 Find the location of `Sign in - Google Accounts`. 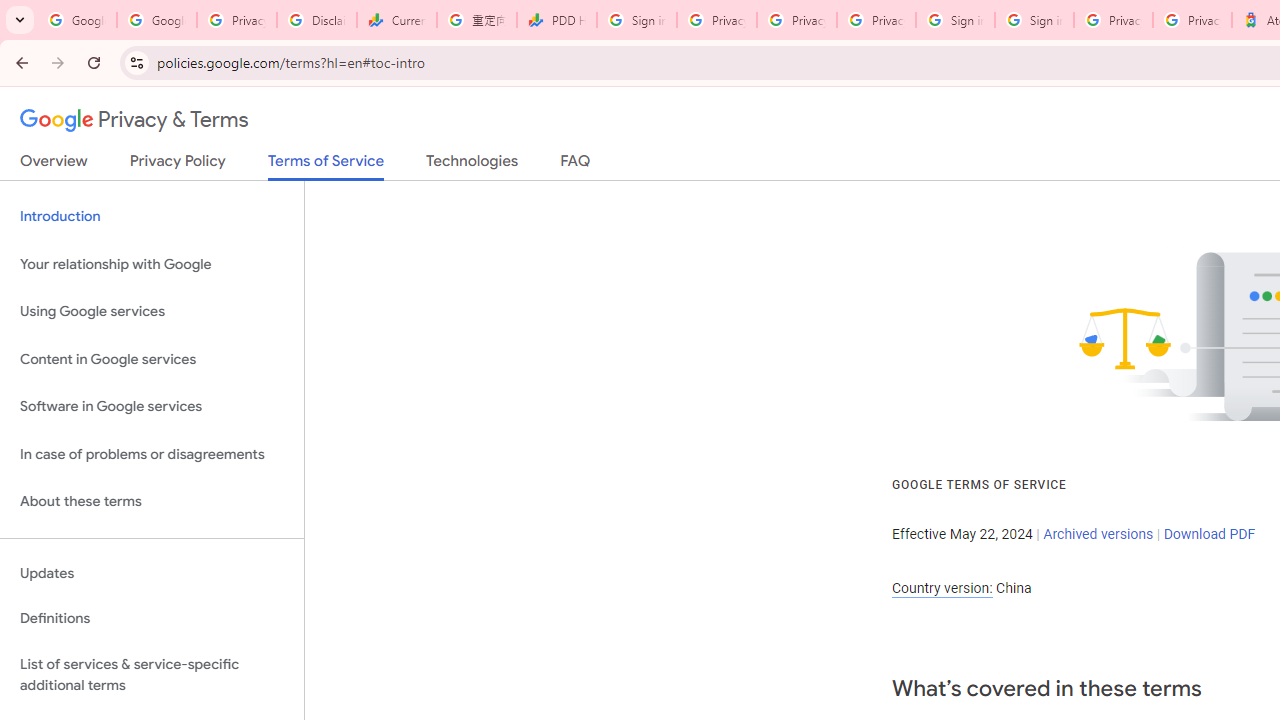

Sign in - Google Accounts is located at coordinates (636, 20).